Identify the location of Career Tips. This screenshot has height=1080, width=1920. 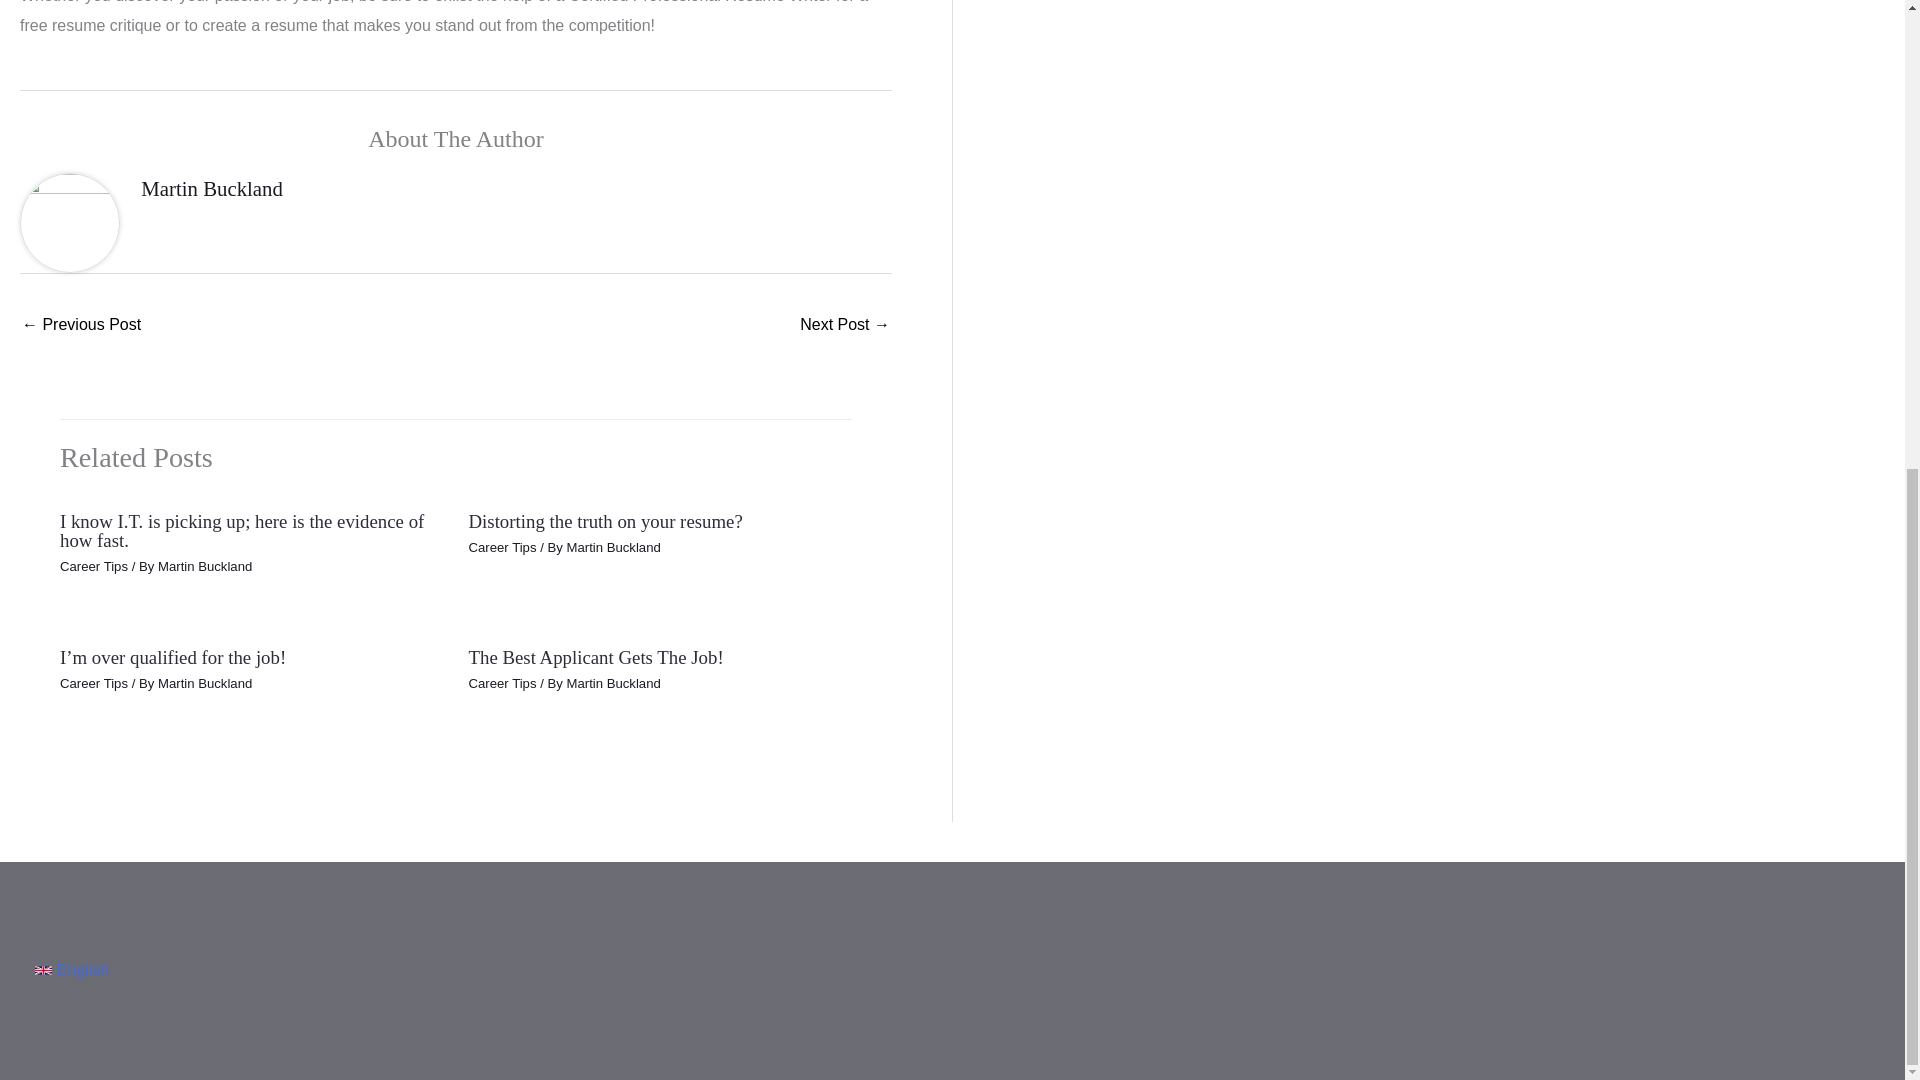
(94, 566).